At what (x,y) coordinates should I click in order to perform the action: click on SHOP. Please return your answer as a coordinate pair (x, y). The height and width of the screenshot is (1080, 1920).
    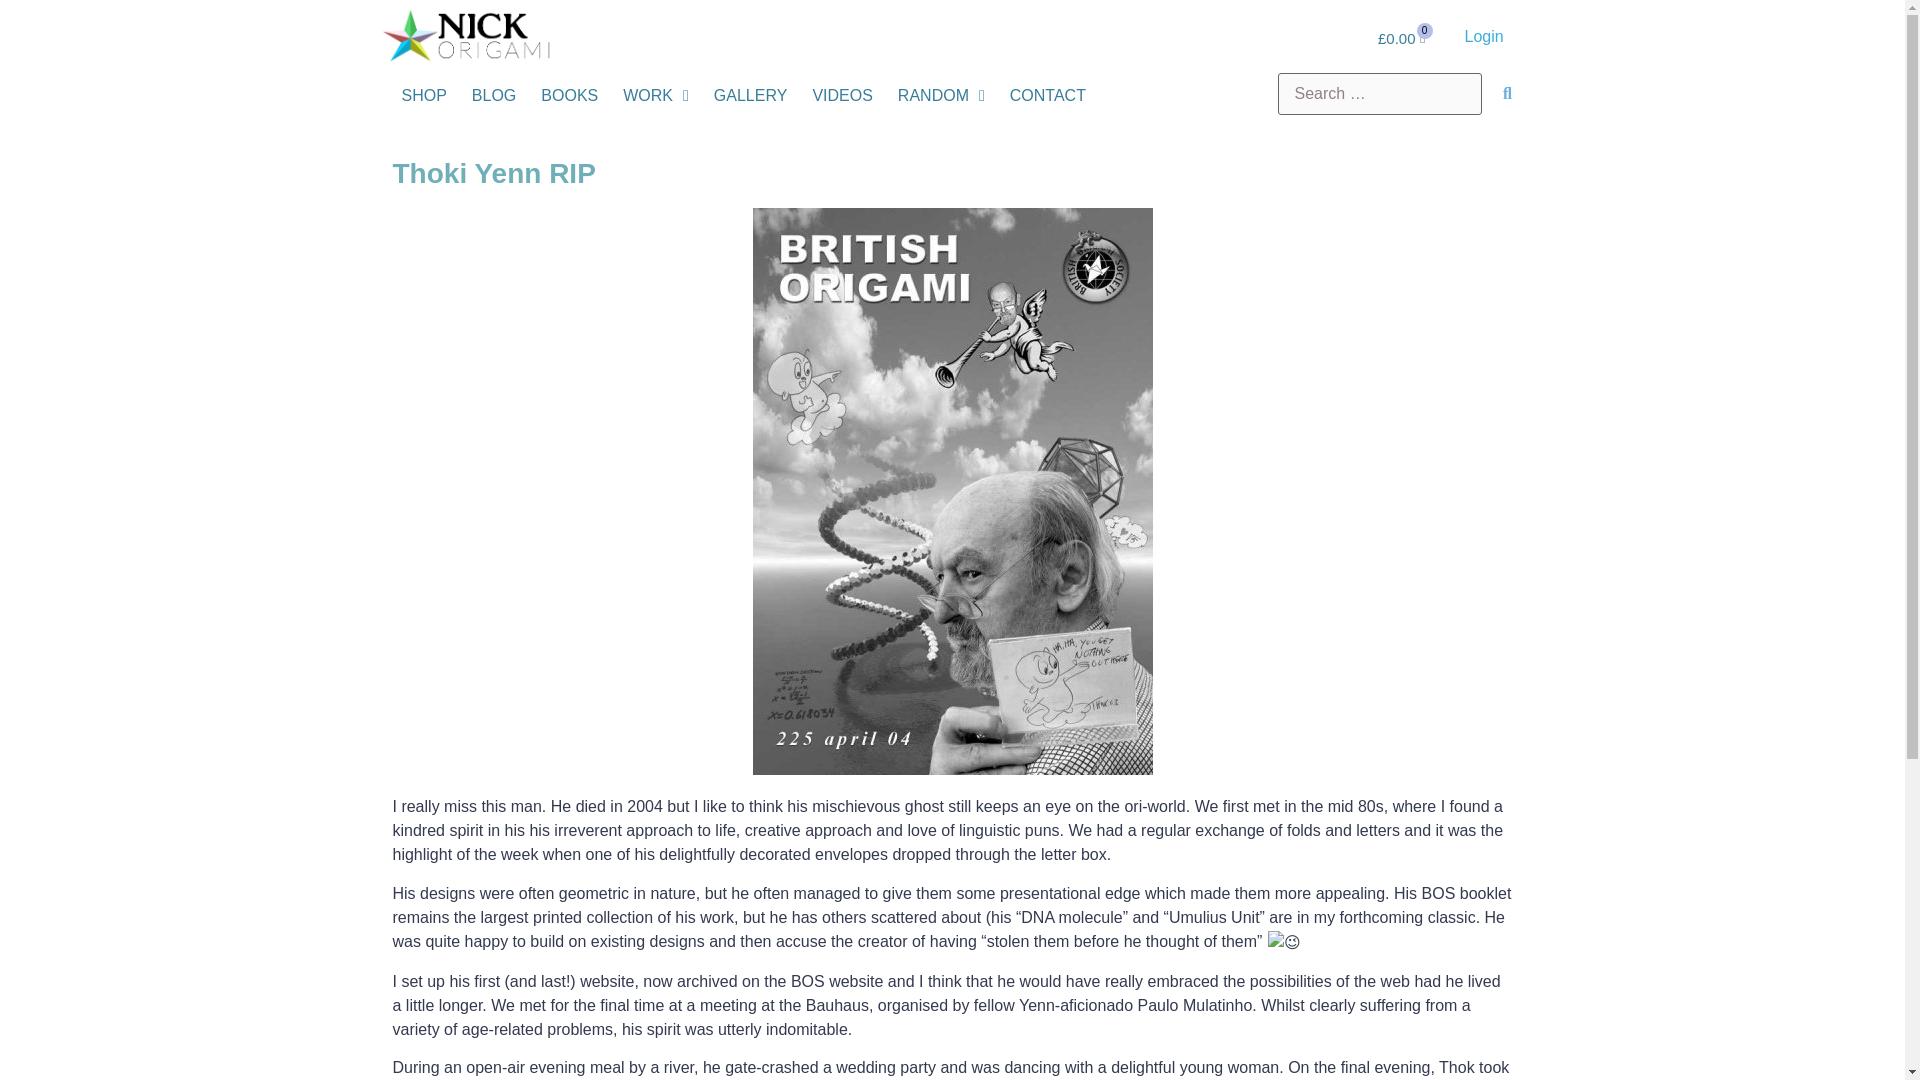
    Looking at the image, I should click on (423, 96).